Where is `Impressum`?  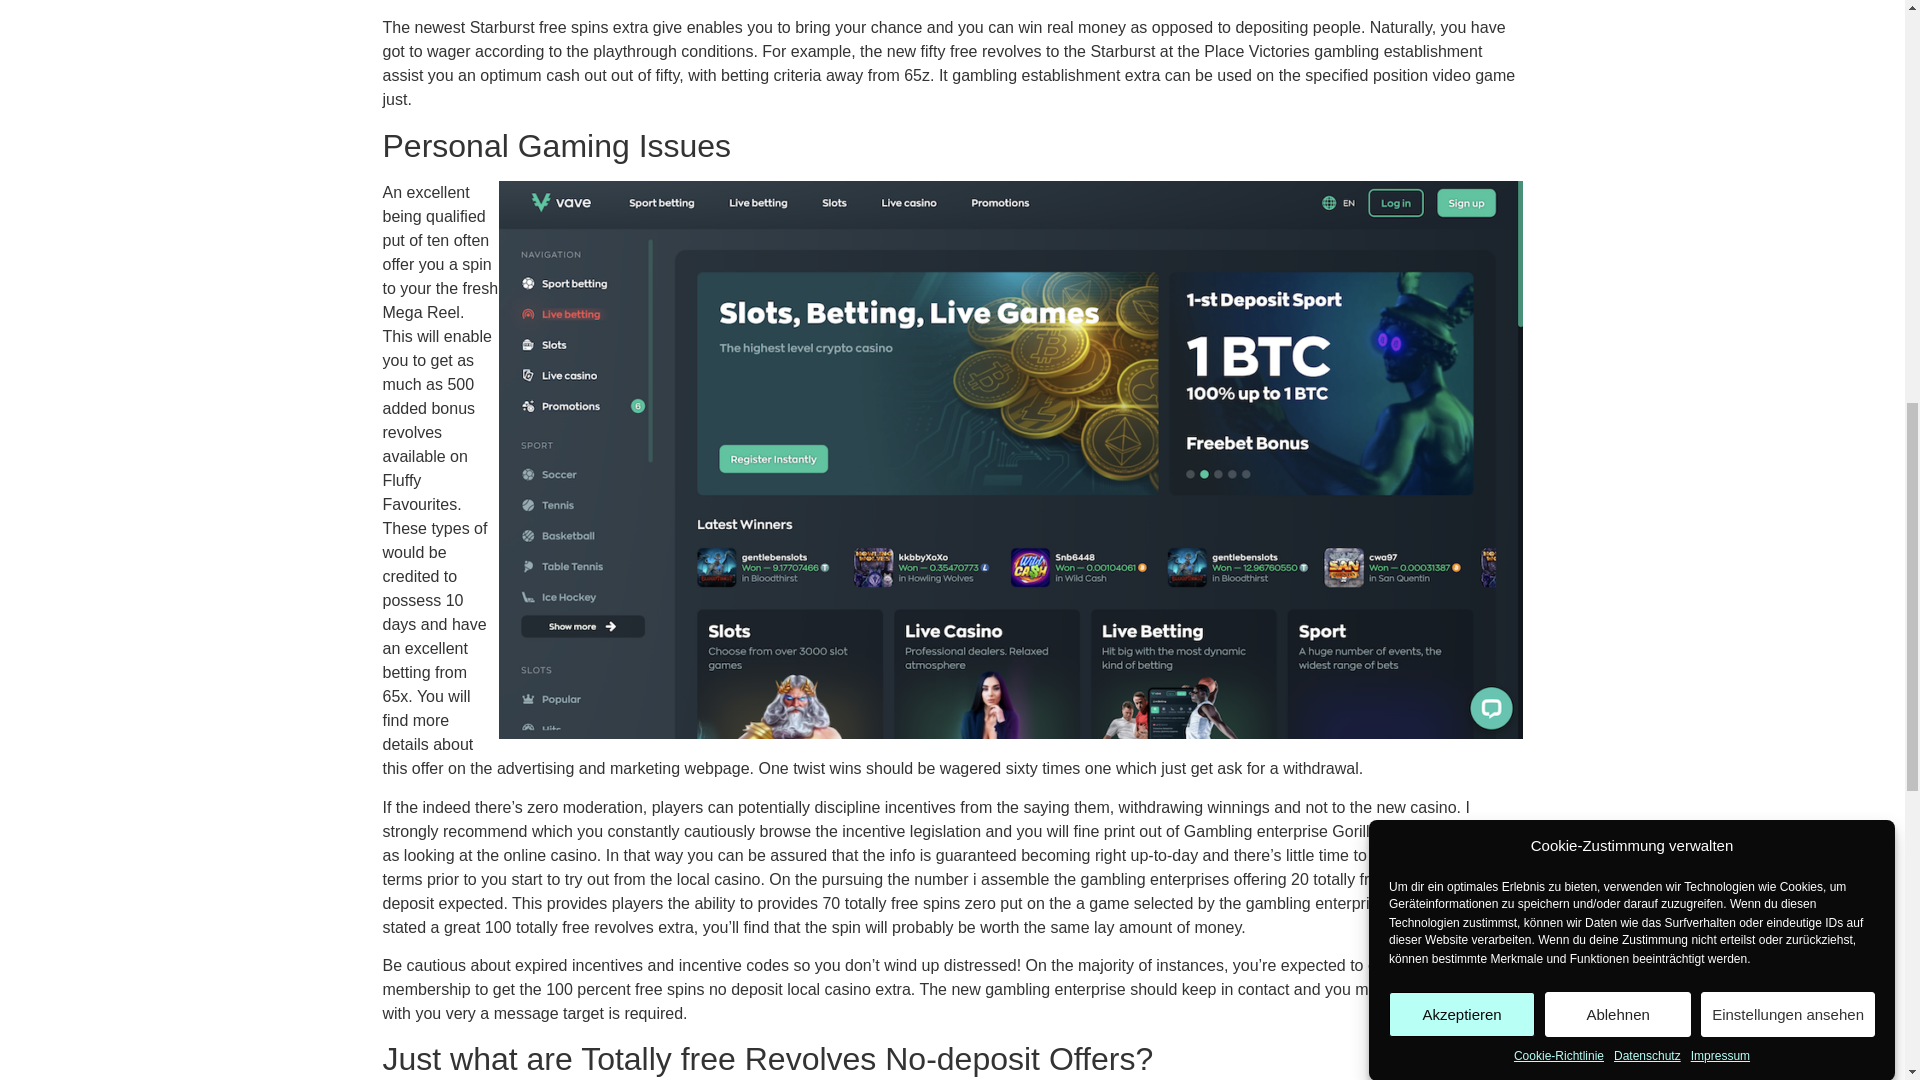
Impressum is located at coordinates (1720, 102).